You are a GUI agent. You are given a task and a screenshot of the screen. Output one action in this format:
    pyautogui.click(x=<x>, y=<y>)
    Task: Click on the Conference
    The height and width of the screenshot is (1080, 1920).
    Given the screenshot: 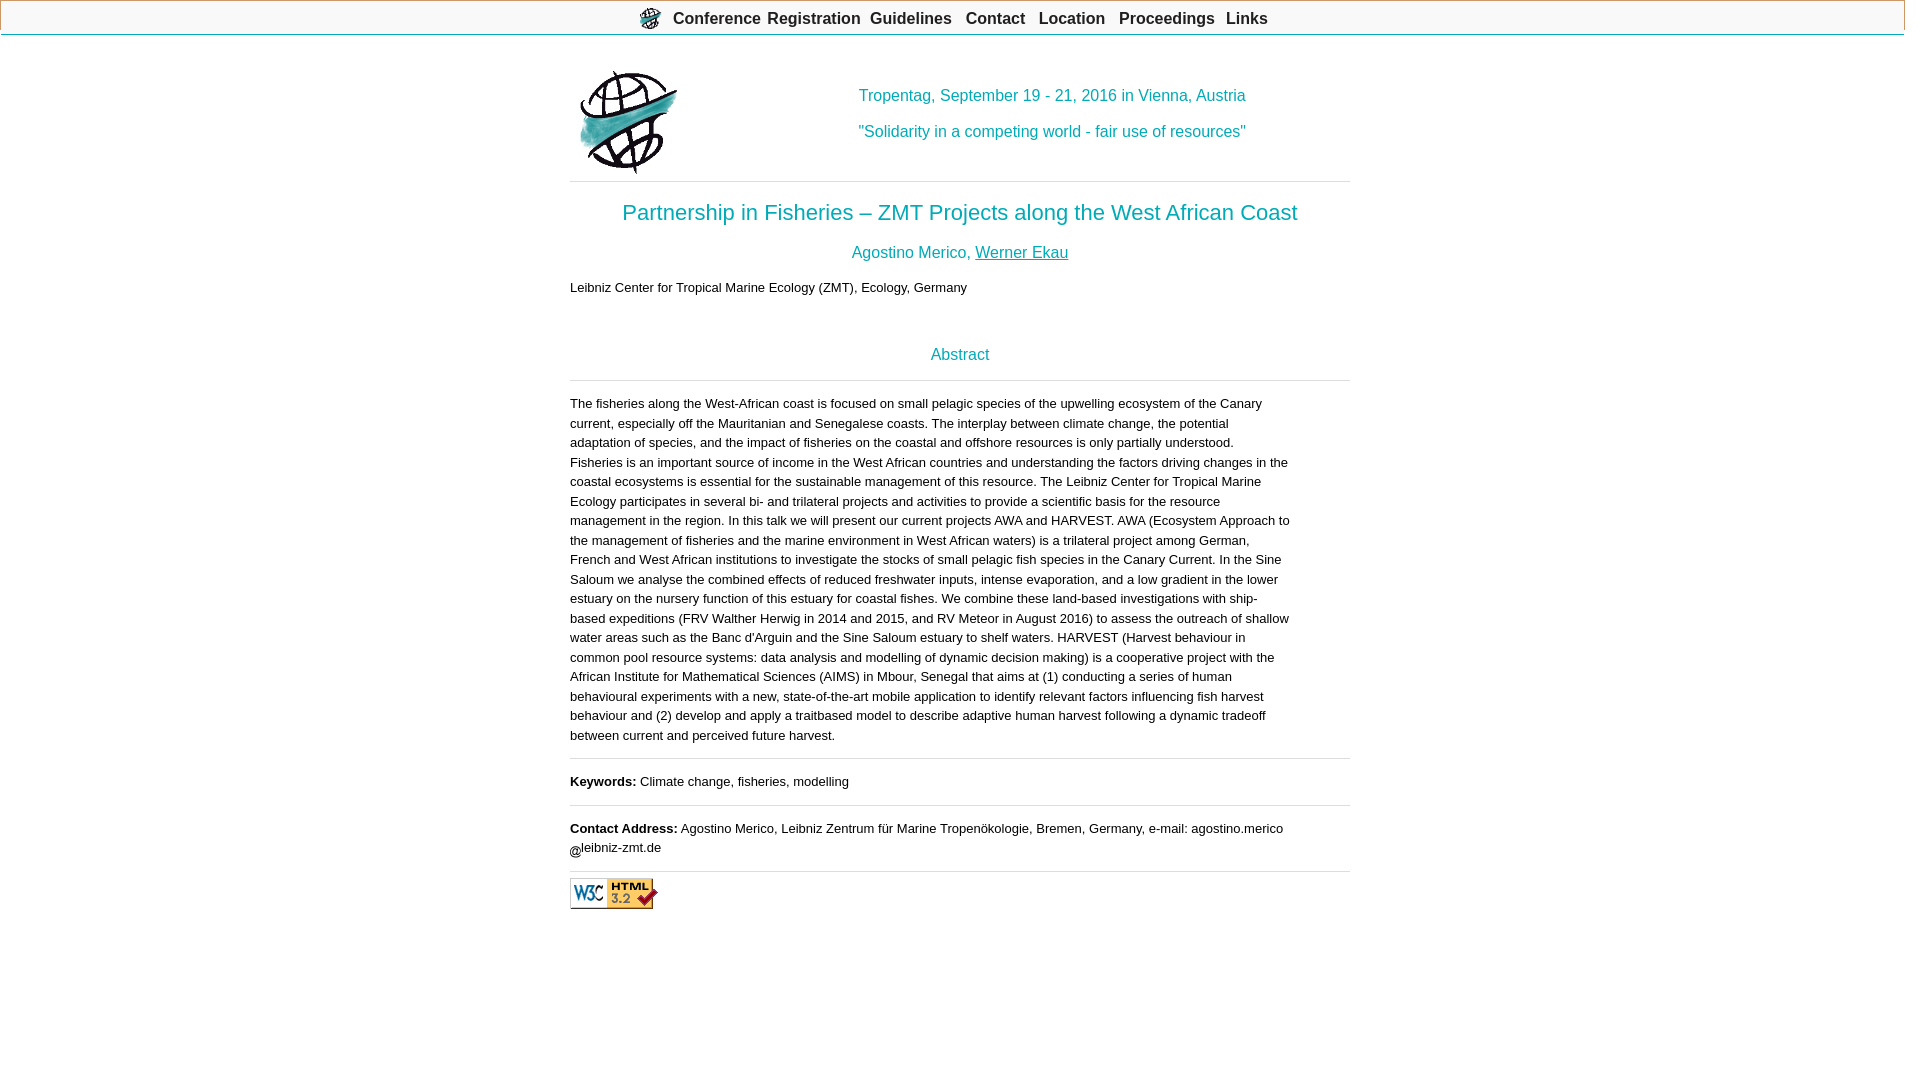 What is the action you would take?
    pyautogui.click(x=716, y=15)
    